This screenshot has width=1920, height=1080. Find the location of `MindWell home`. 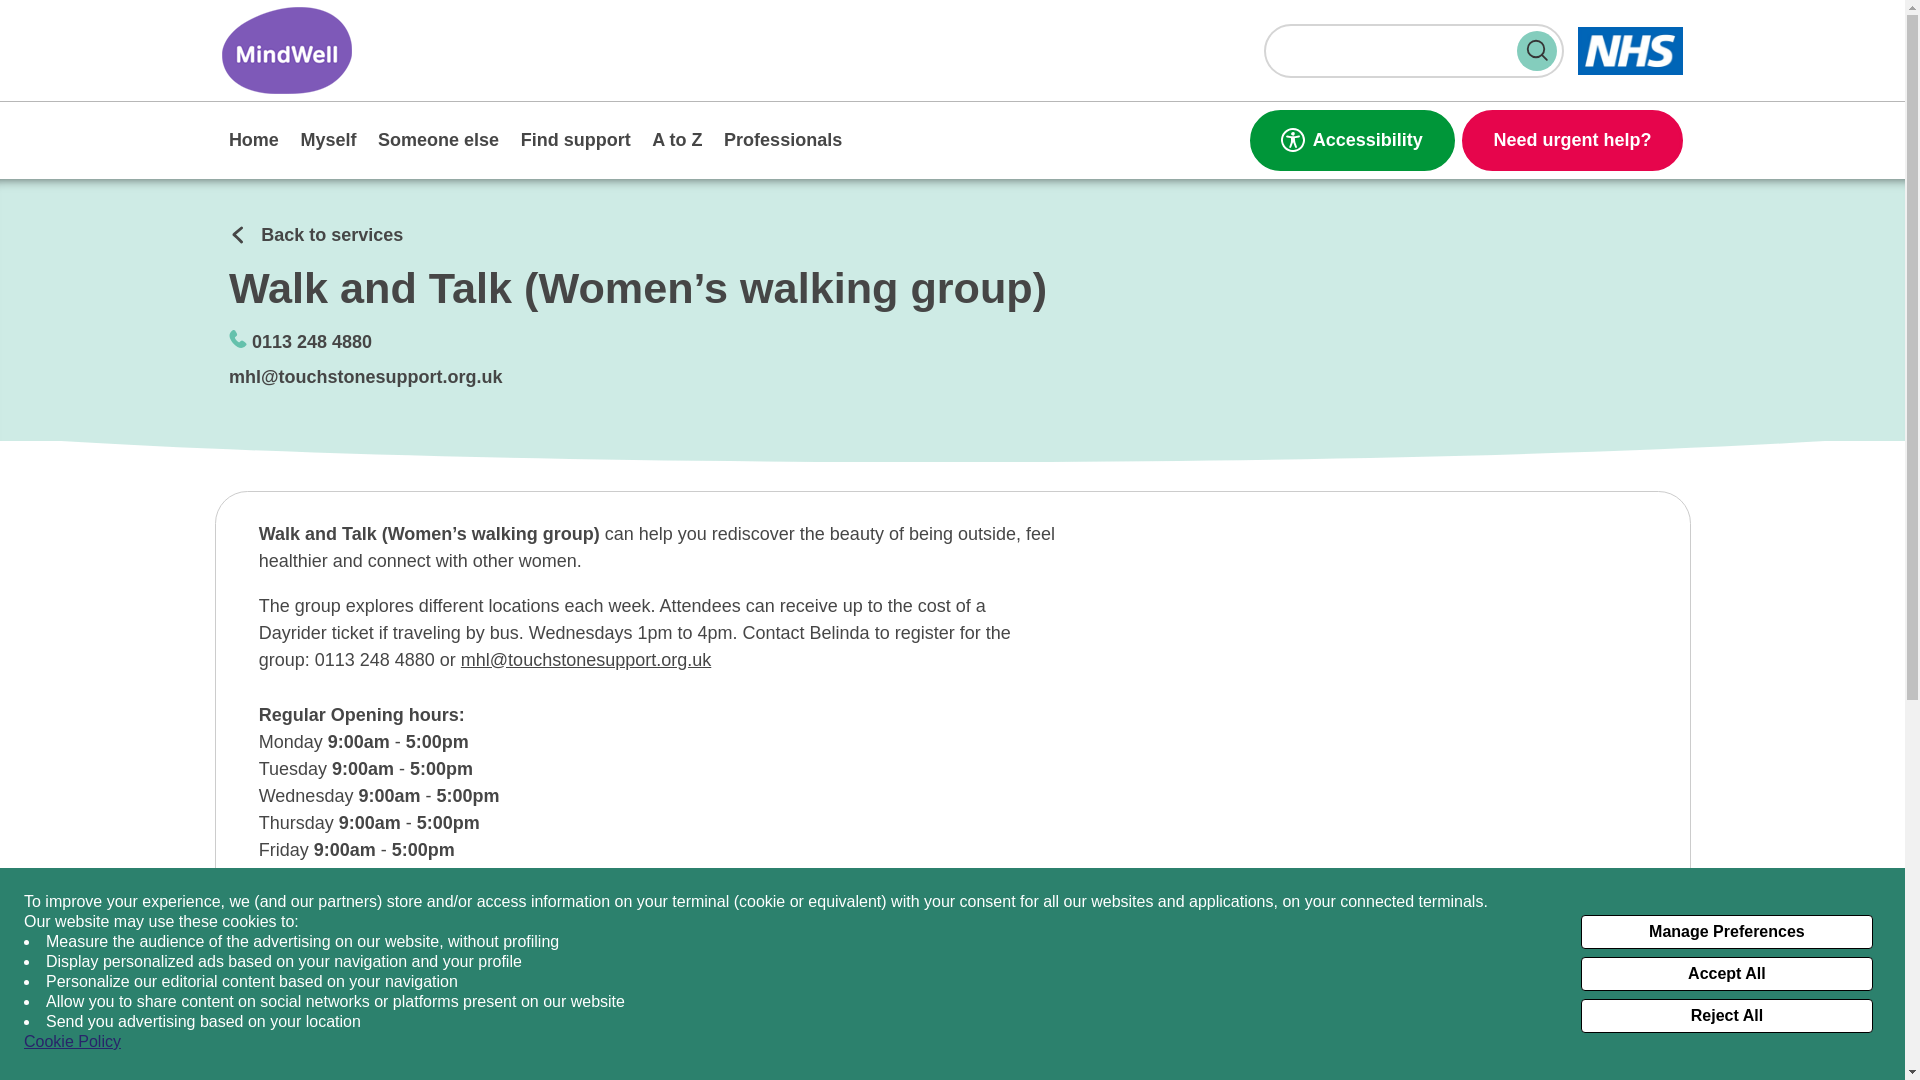

MindWell home is located at coordinates (286, 50).